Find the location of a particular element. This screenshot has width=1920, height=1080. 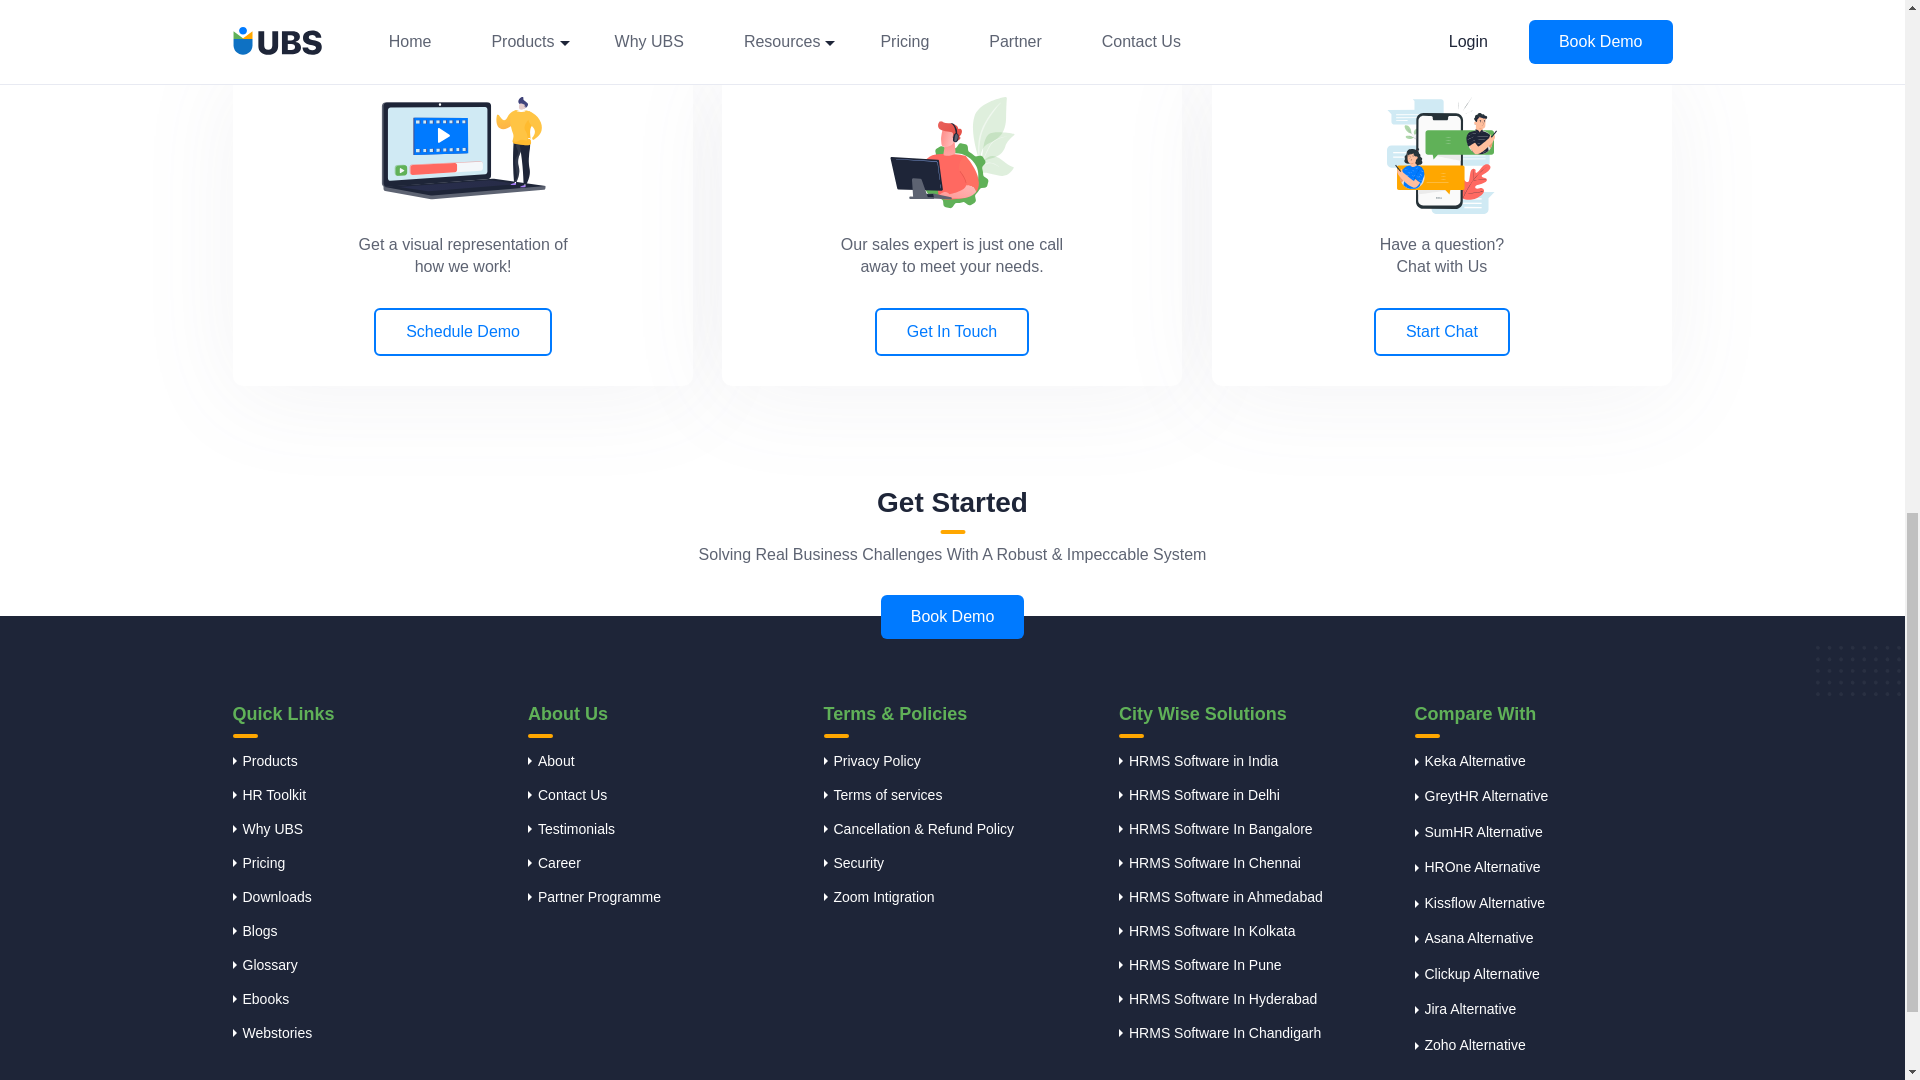

Start Chat is located at coordinates (1442, 155).